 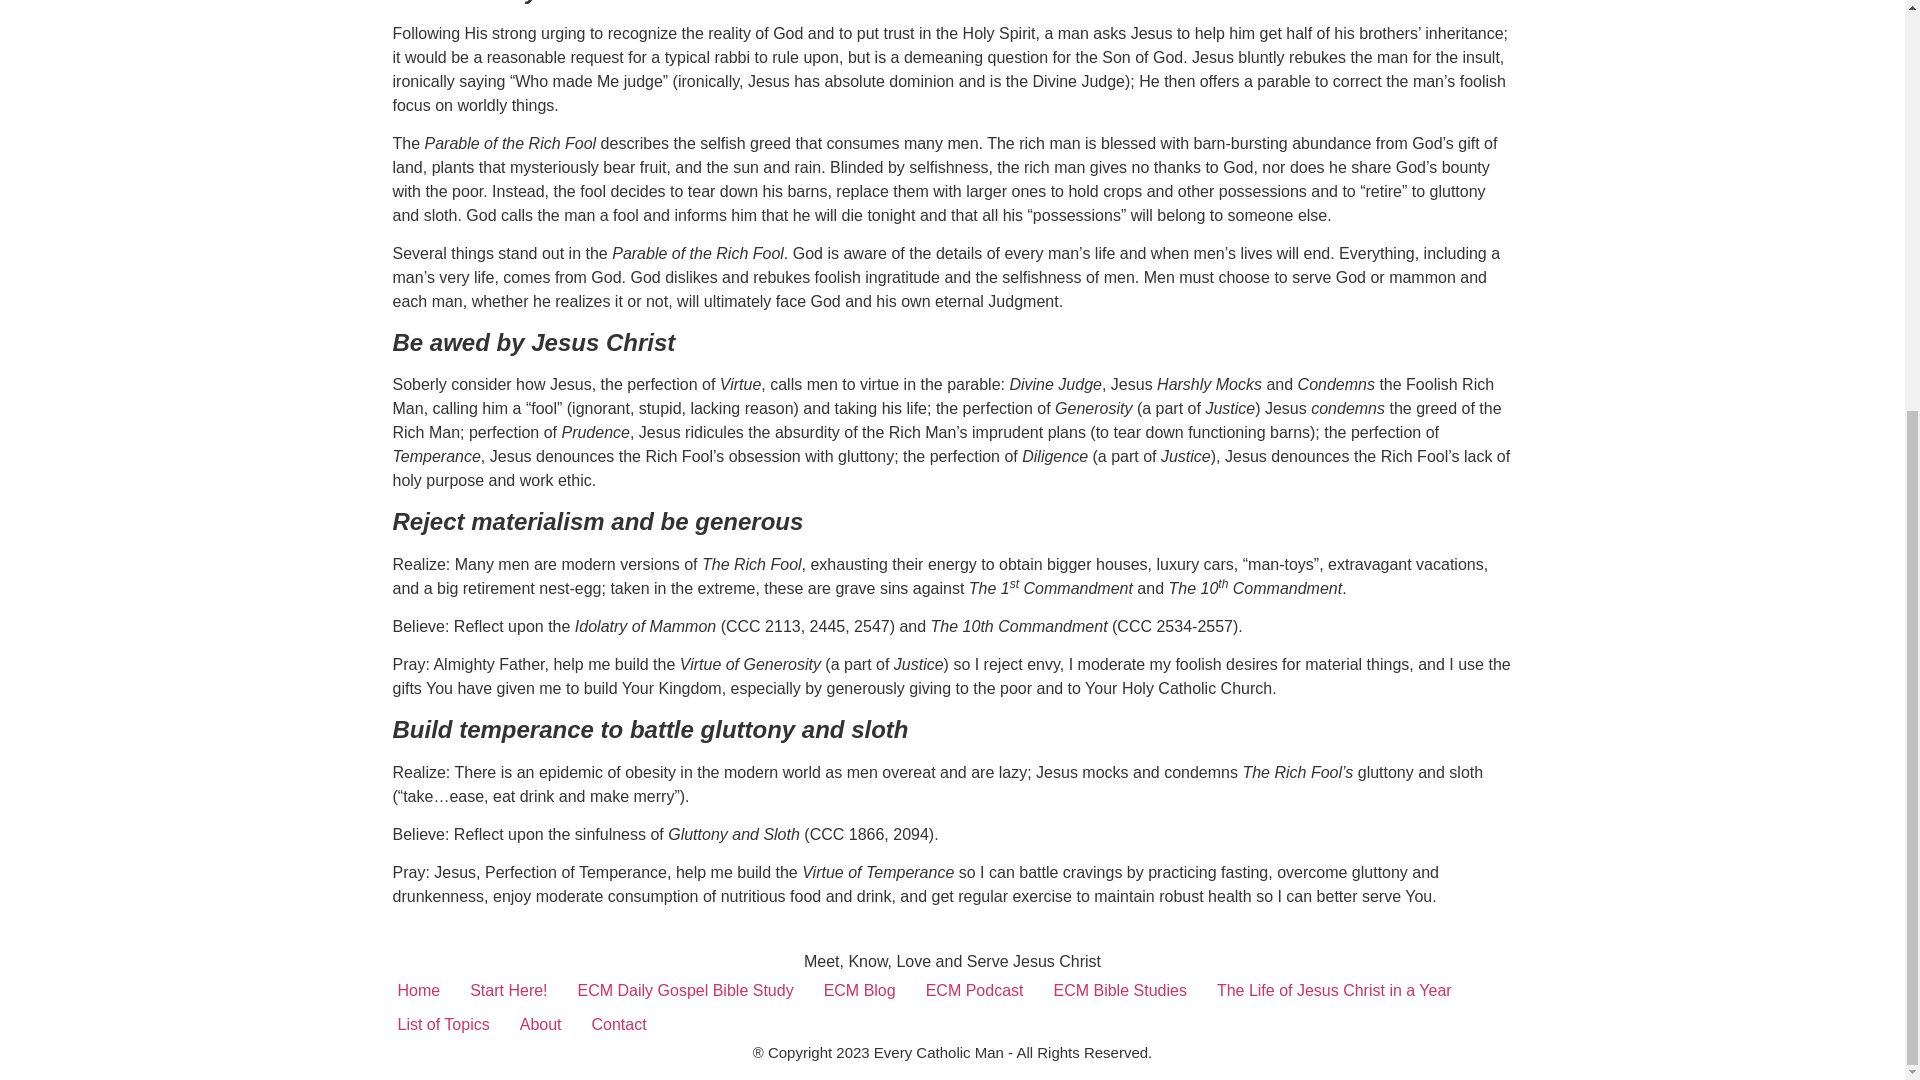 What do you see at coordinates (620, 1024) in the screenshot?
I see `Contact` at bounding box center [620, 1024].